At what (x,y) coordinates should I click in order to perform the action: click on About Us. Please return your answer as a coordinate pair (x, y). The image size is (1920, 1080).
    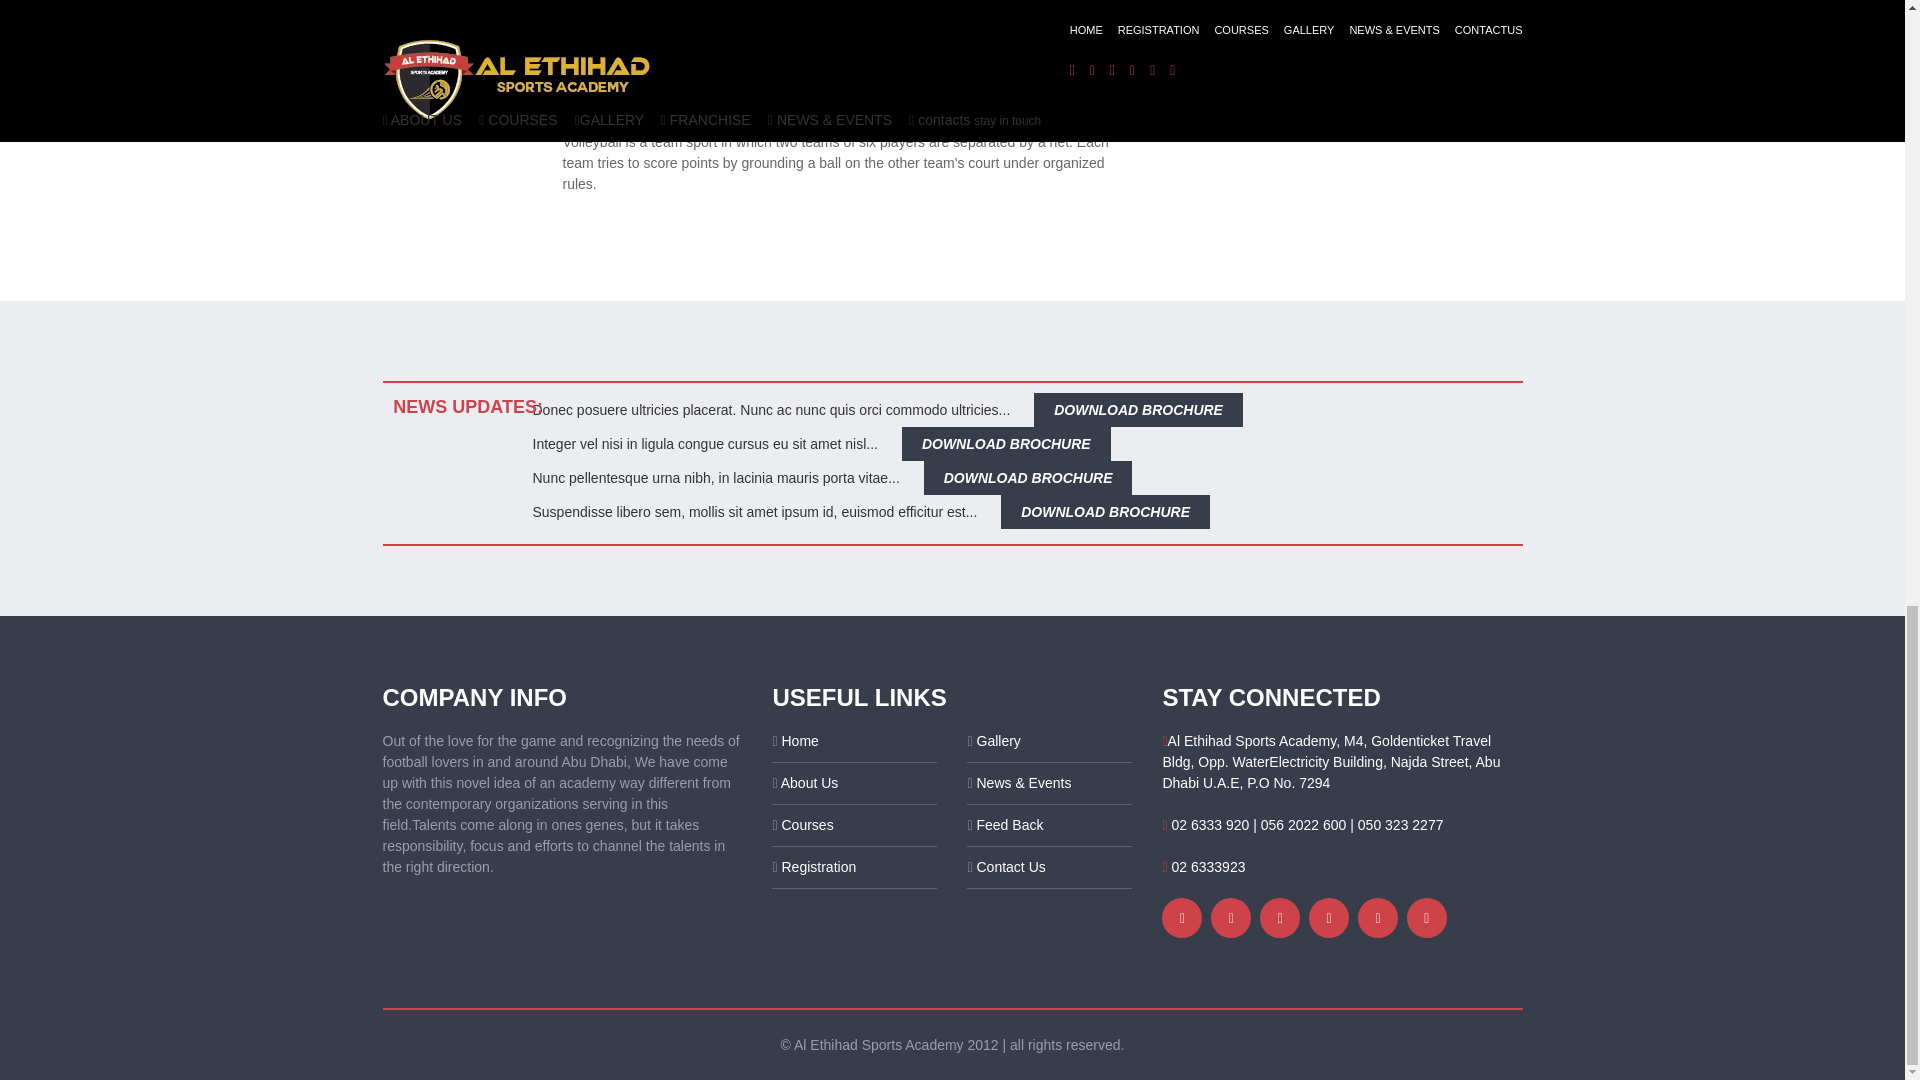
    Looking at the image, I should click on (810, 782).